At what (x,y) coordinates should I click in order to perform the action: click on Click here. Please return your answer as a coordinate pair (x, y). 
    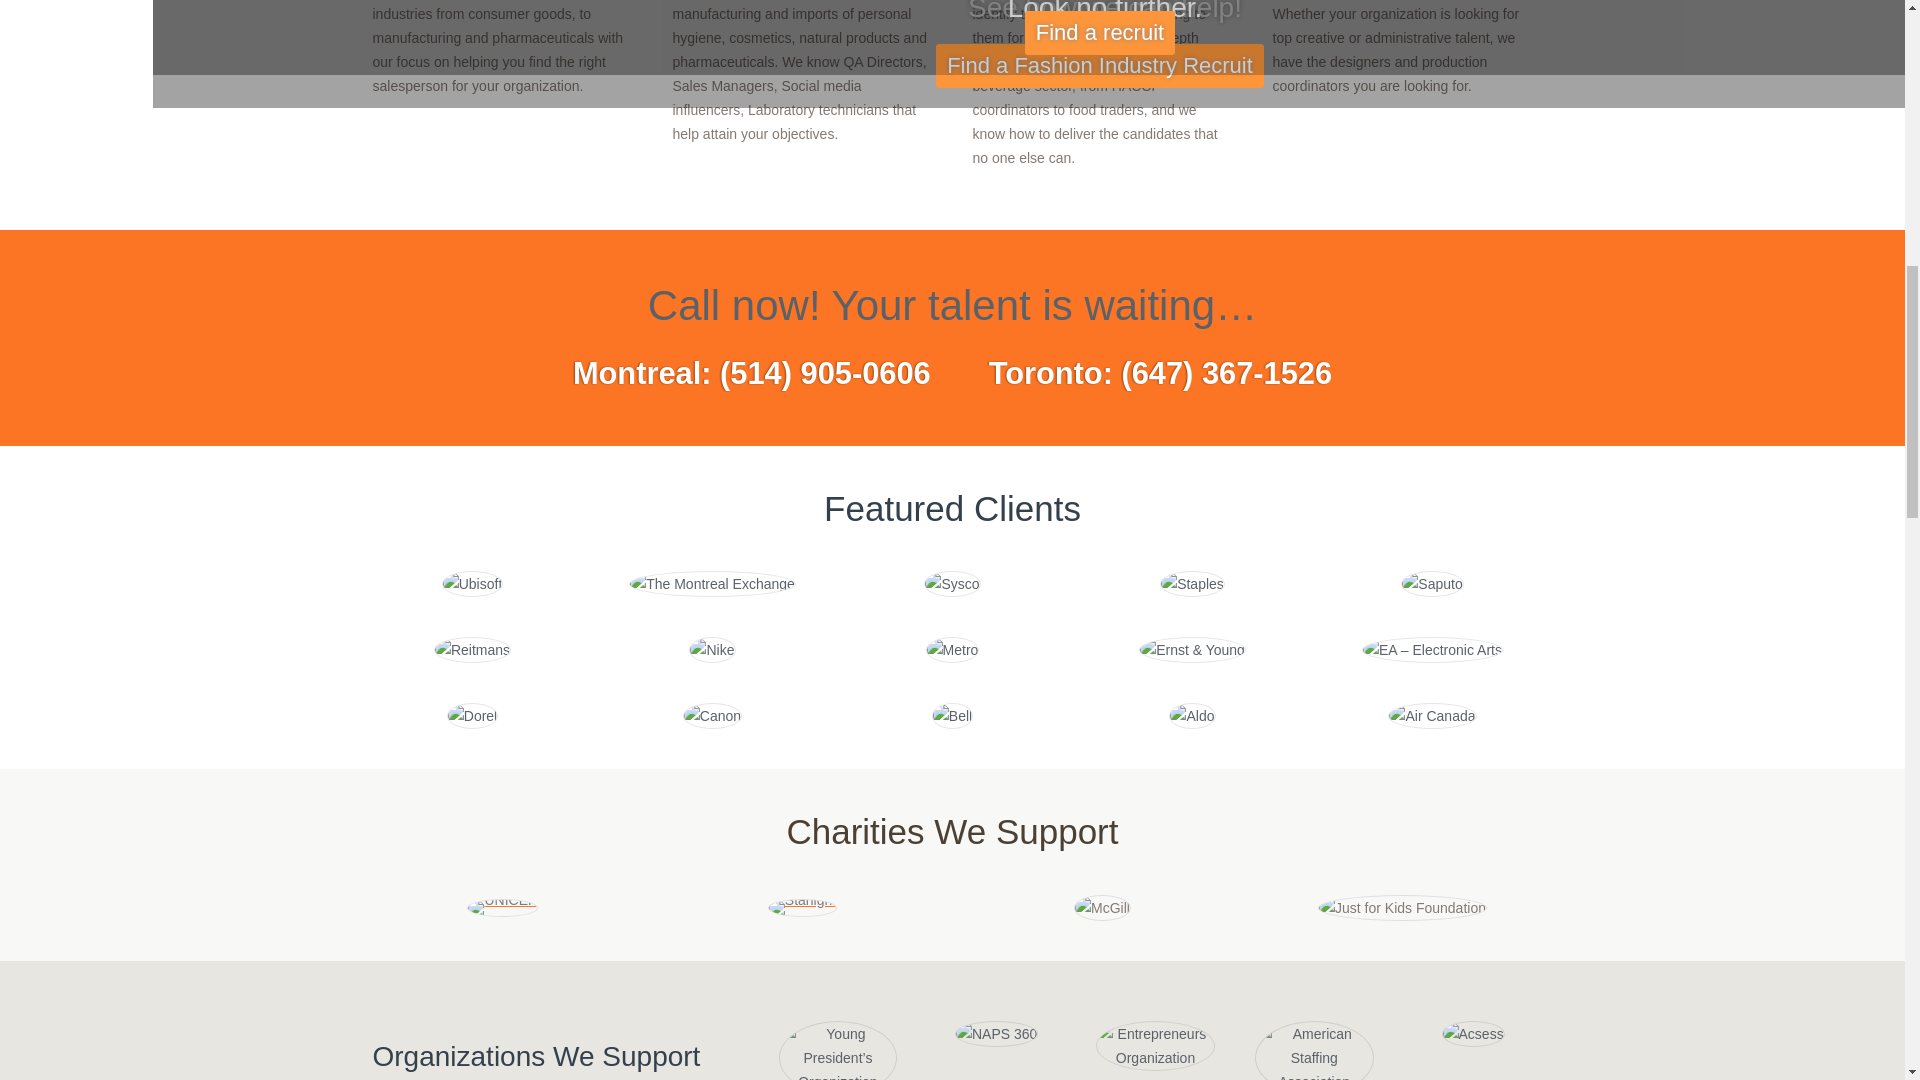
    Looking at the image, I should click on (1100, 32).